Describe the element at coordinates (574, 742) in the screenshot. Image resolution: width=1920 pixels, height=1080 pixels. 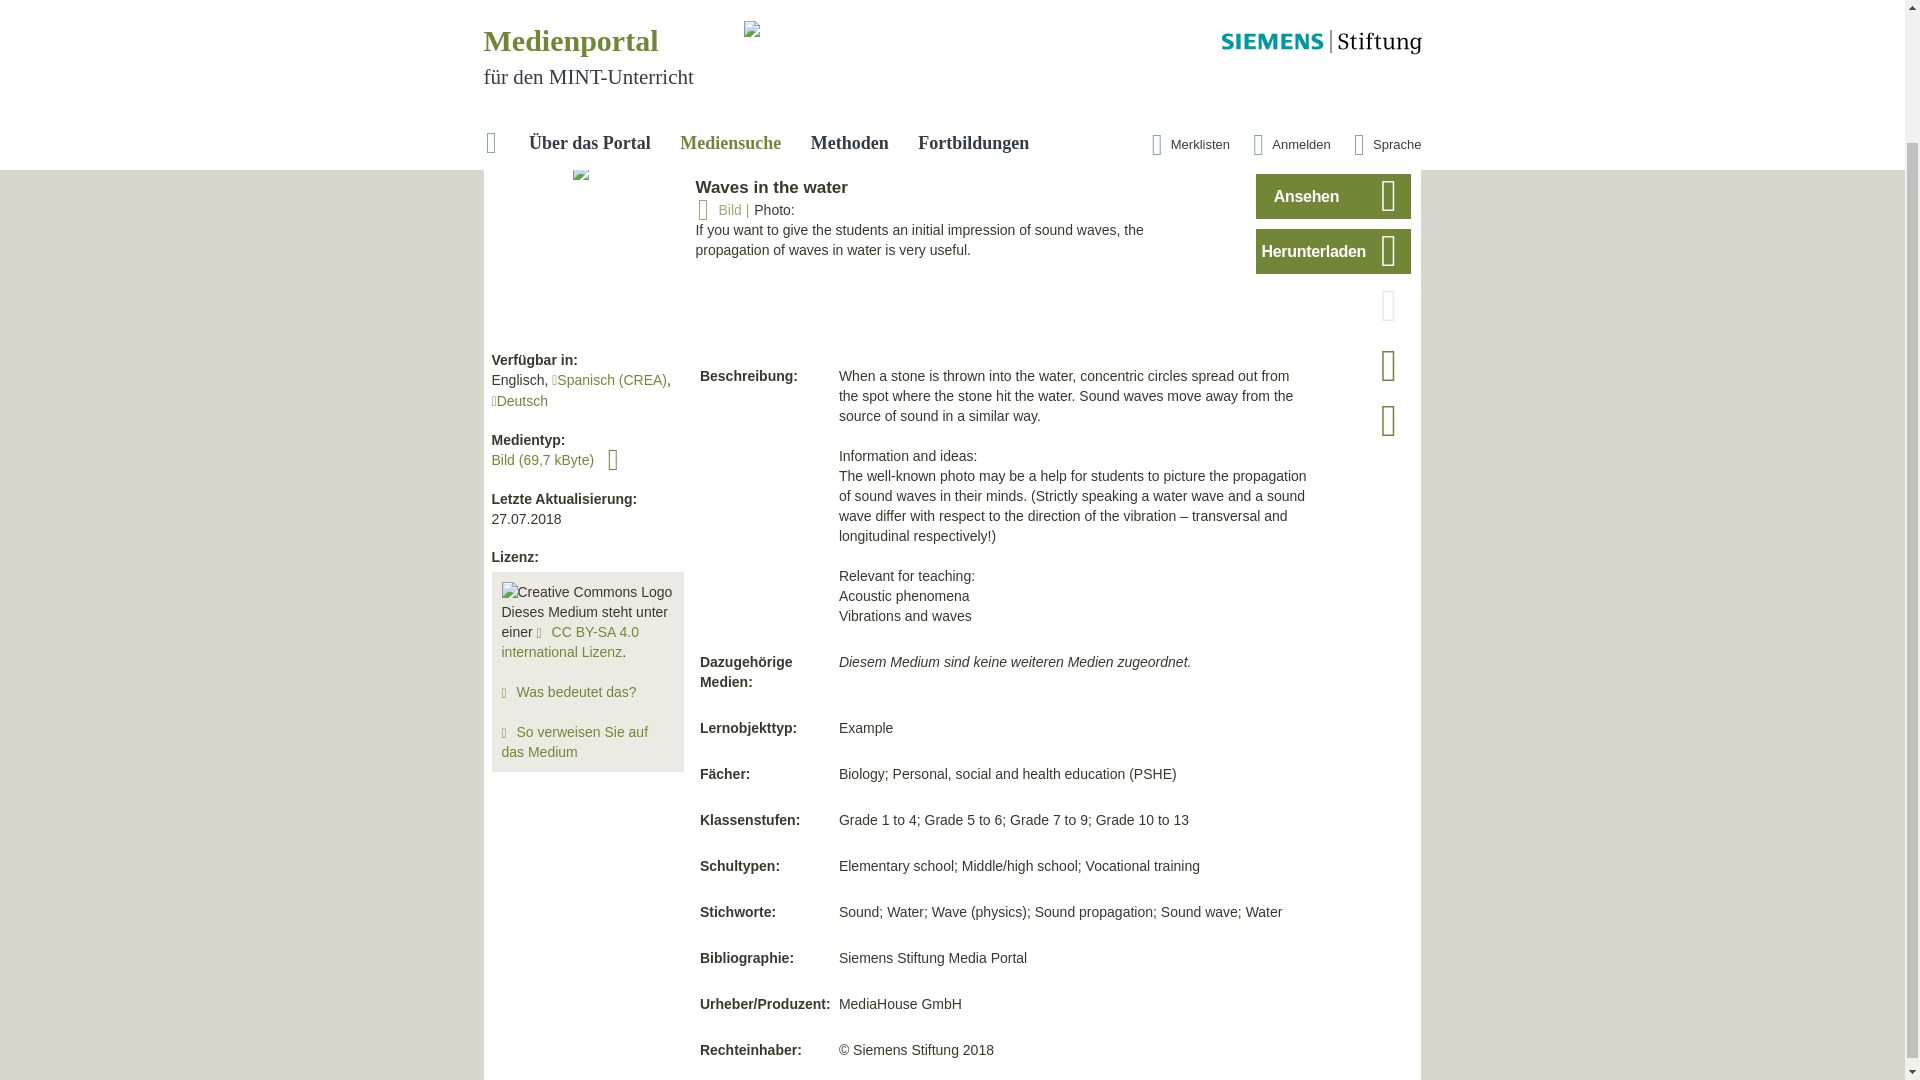
I see `So verweisen Sie auf das Medium` at that location.